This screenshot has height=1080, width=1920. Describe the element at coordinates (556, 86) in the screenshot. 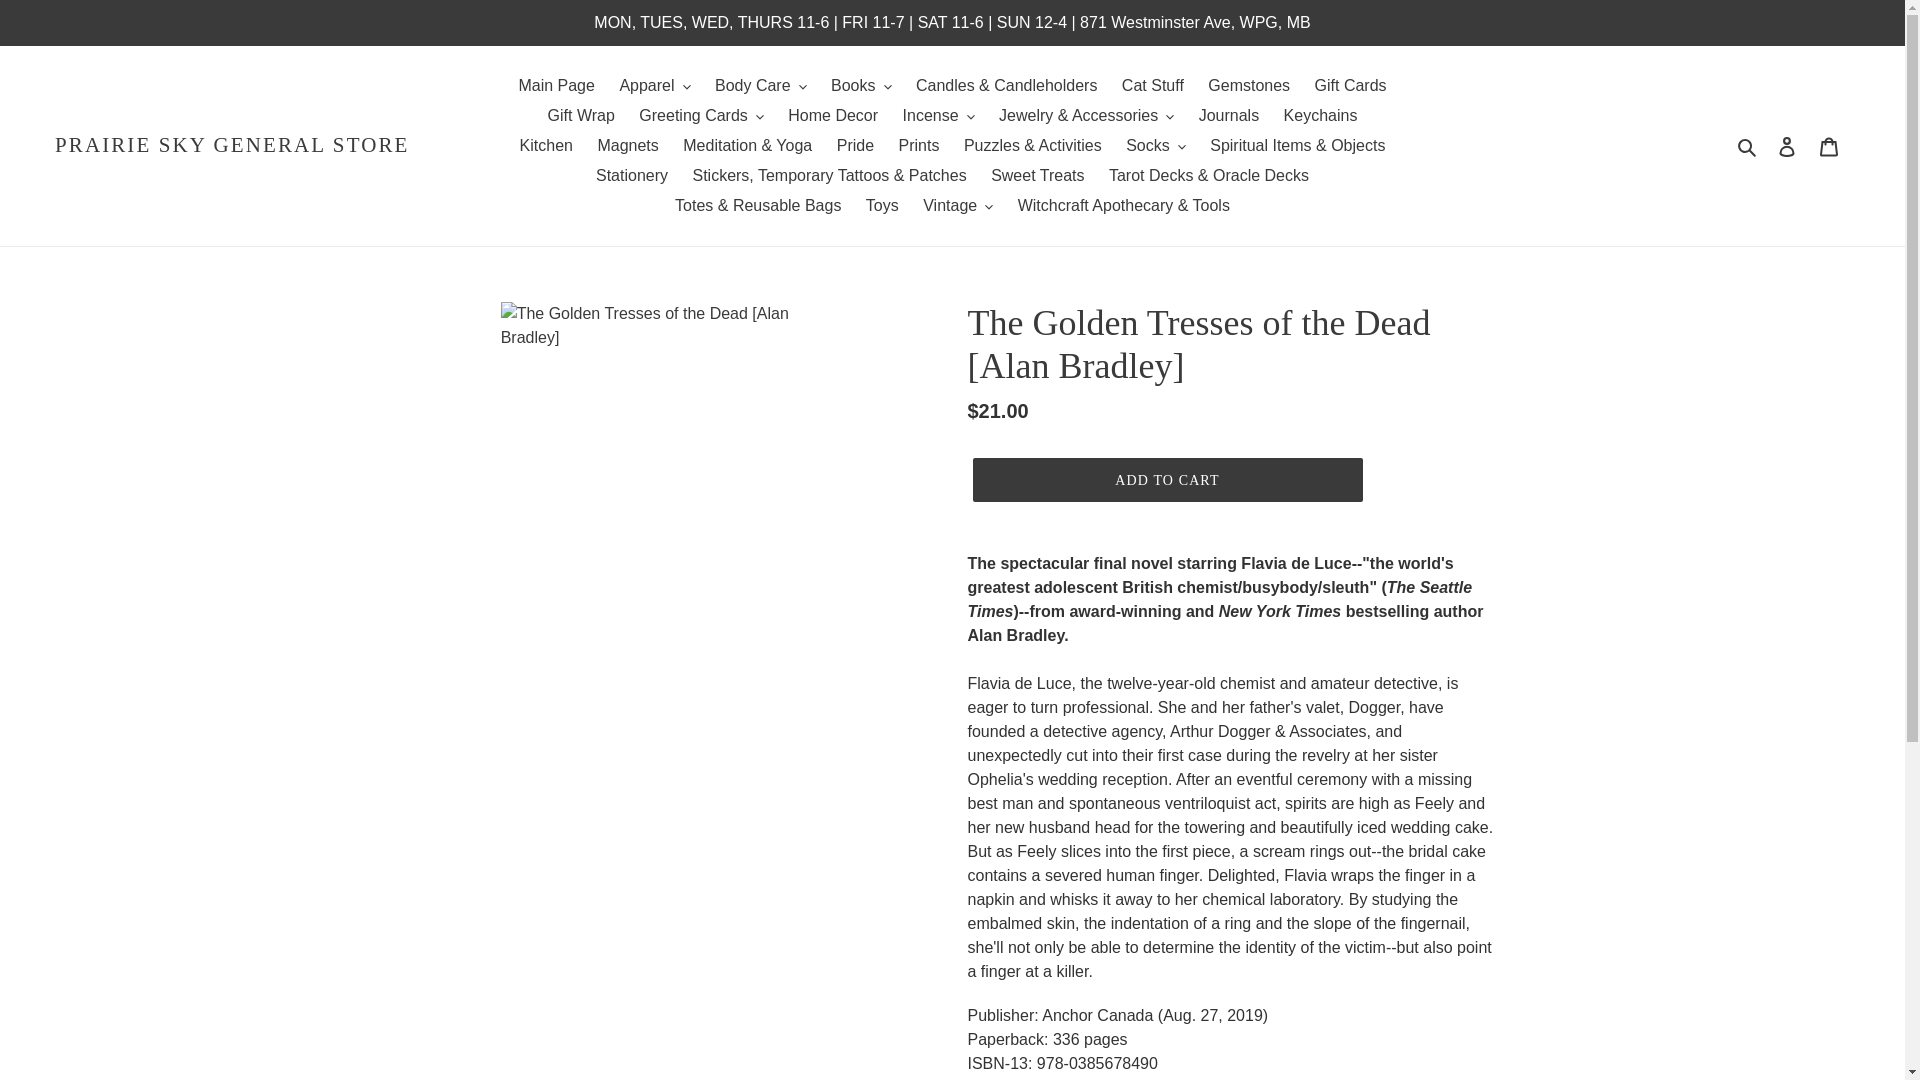

I see `Main Page` at that location.